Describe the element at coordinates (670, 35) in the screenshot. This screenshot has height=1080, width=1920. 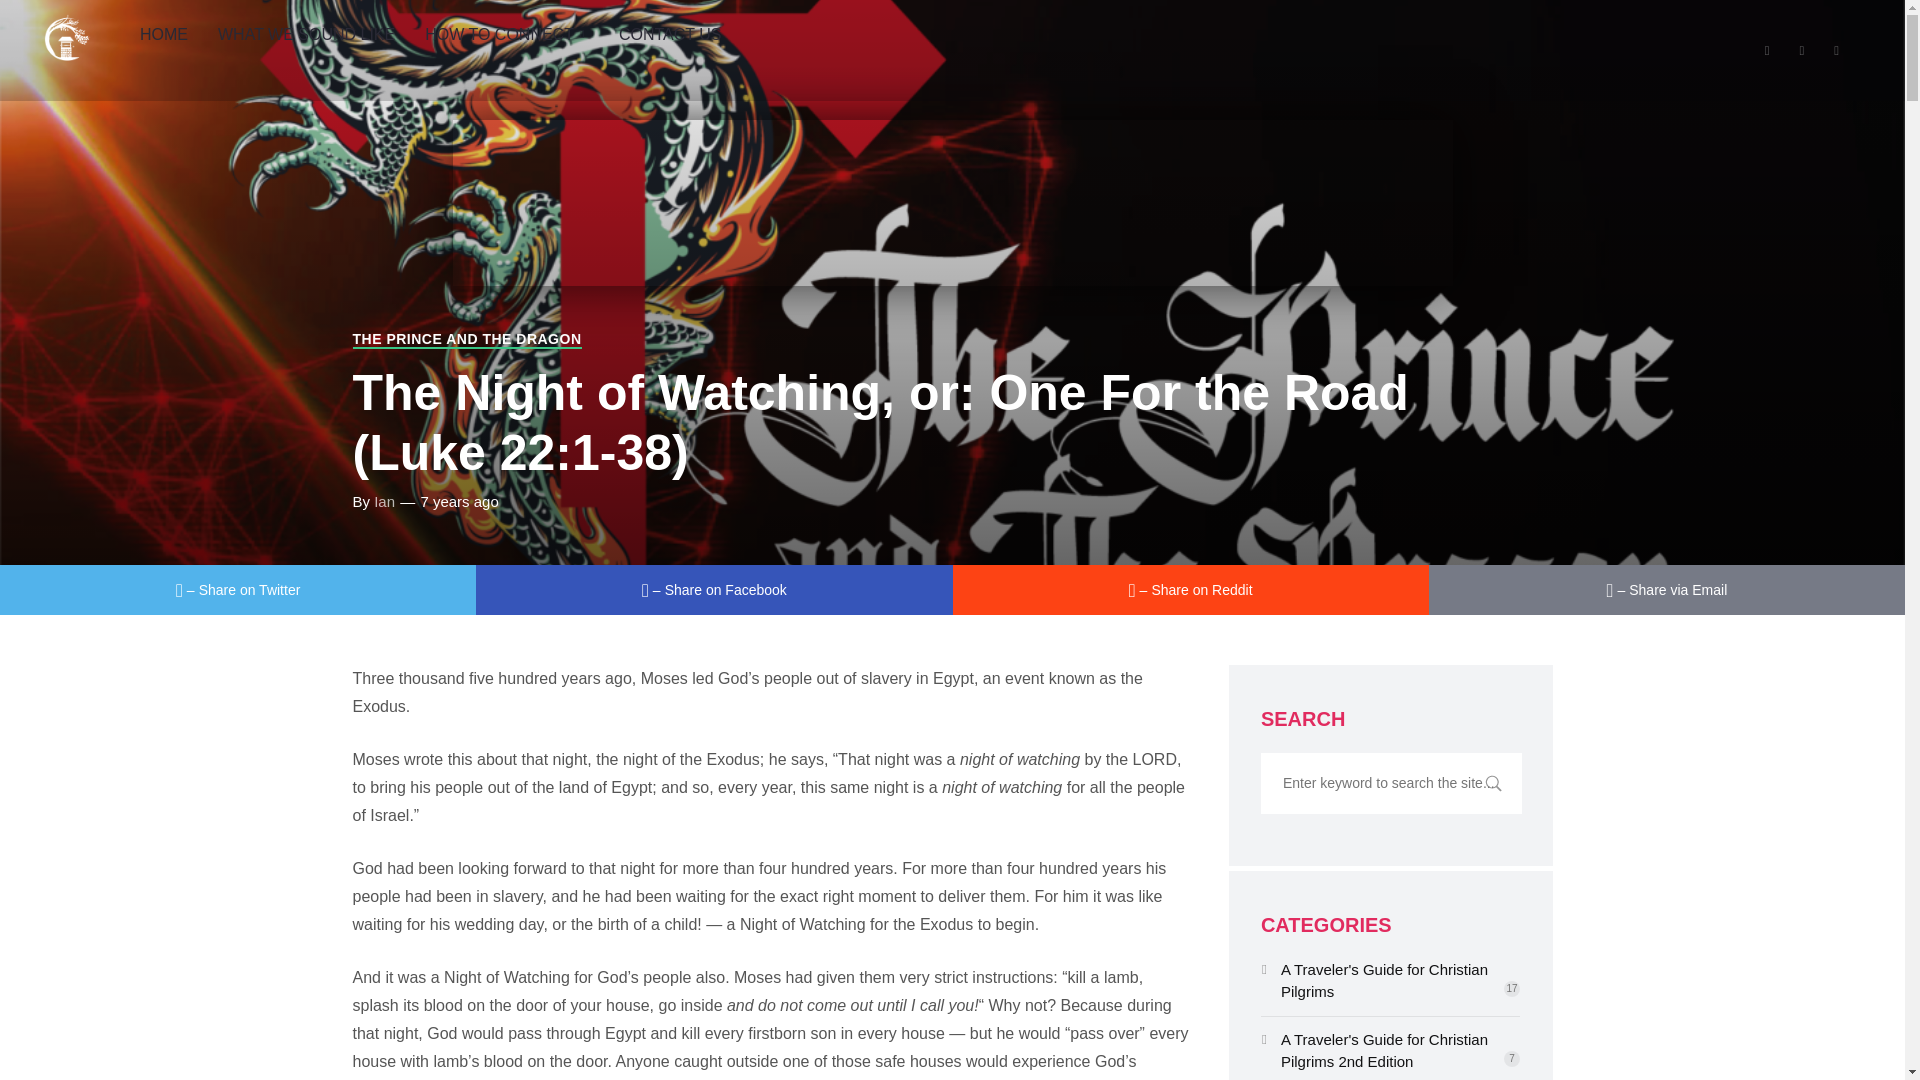
I see `CONTACT US` at that location.